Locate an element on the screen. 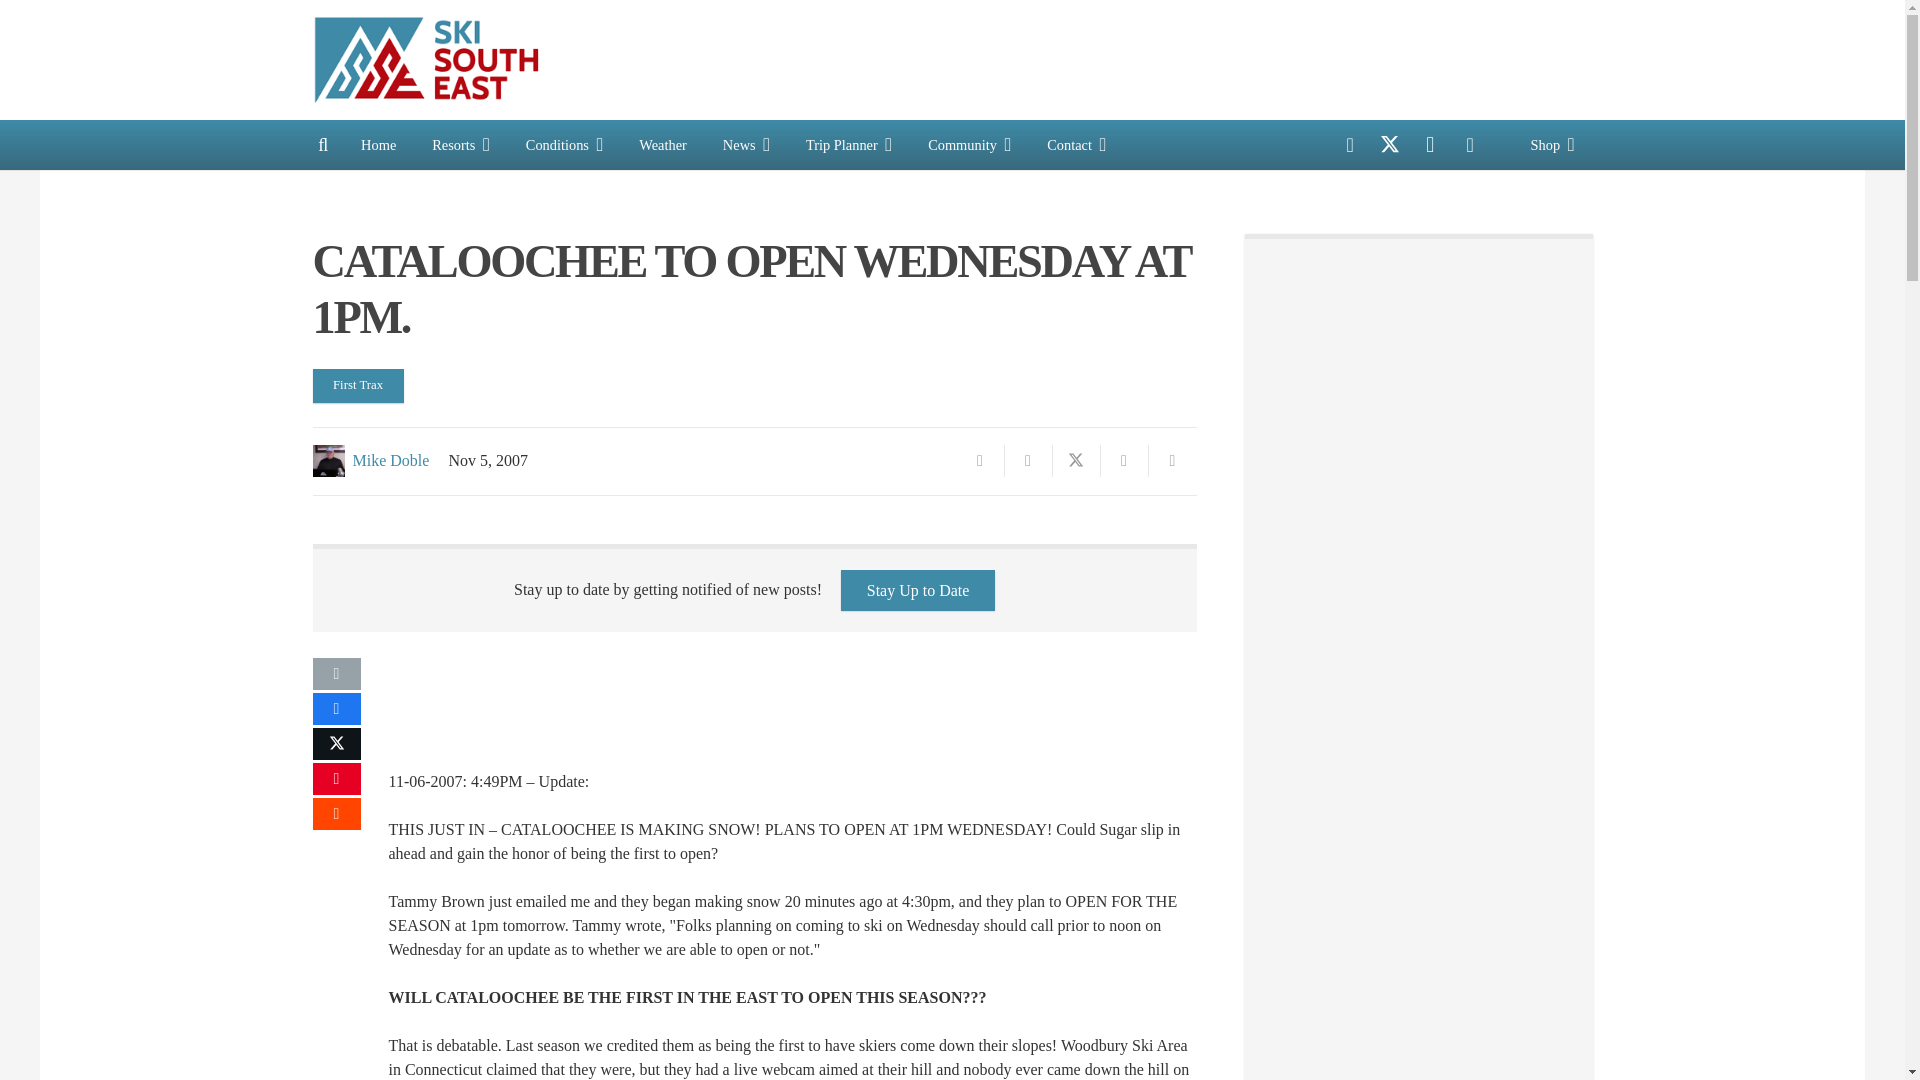  Share this is located at coordinates (1028, 460).